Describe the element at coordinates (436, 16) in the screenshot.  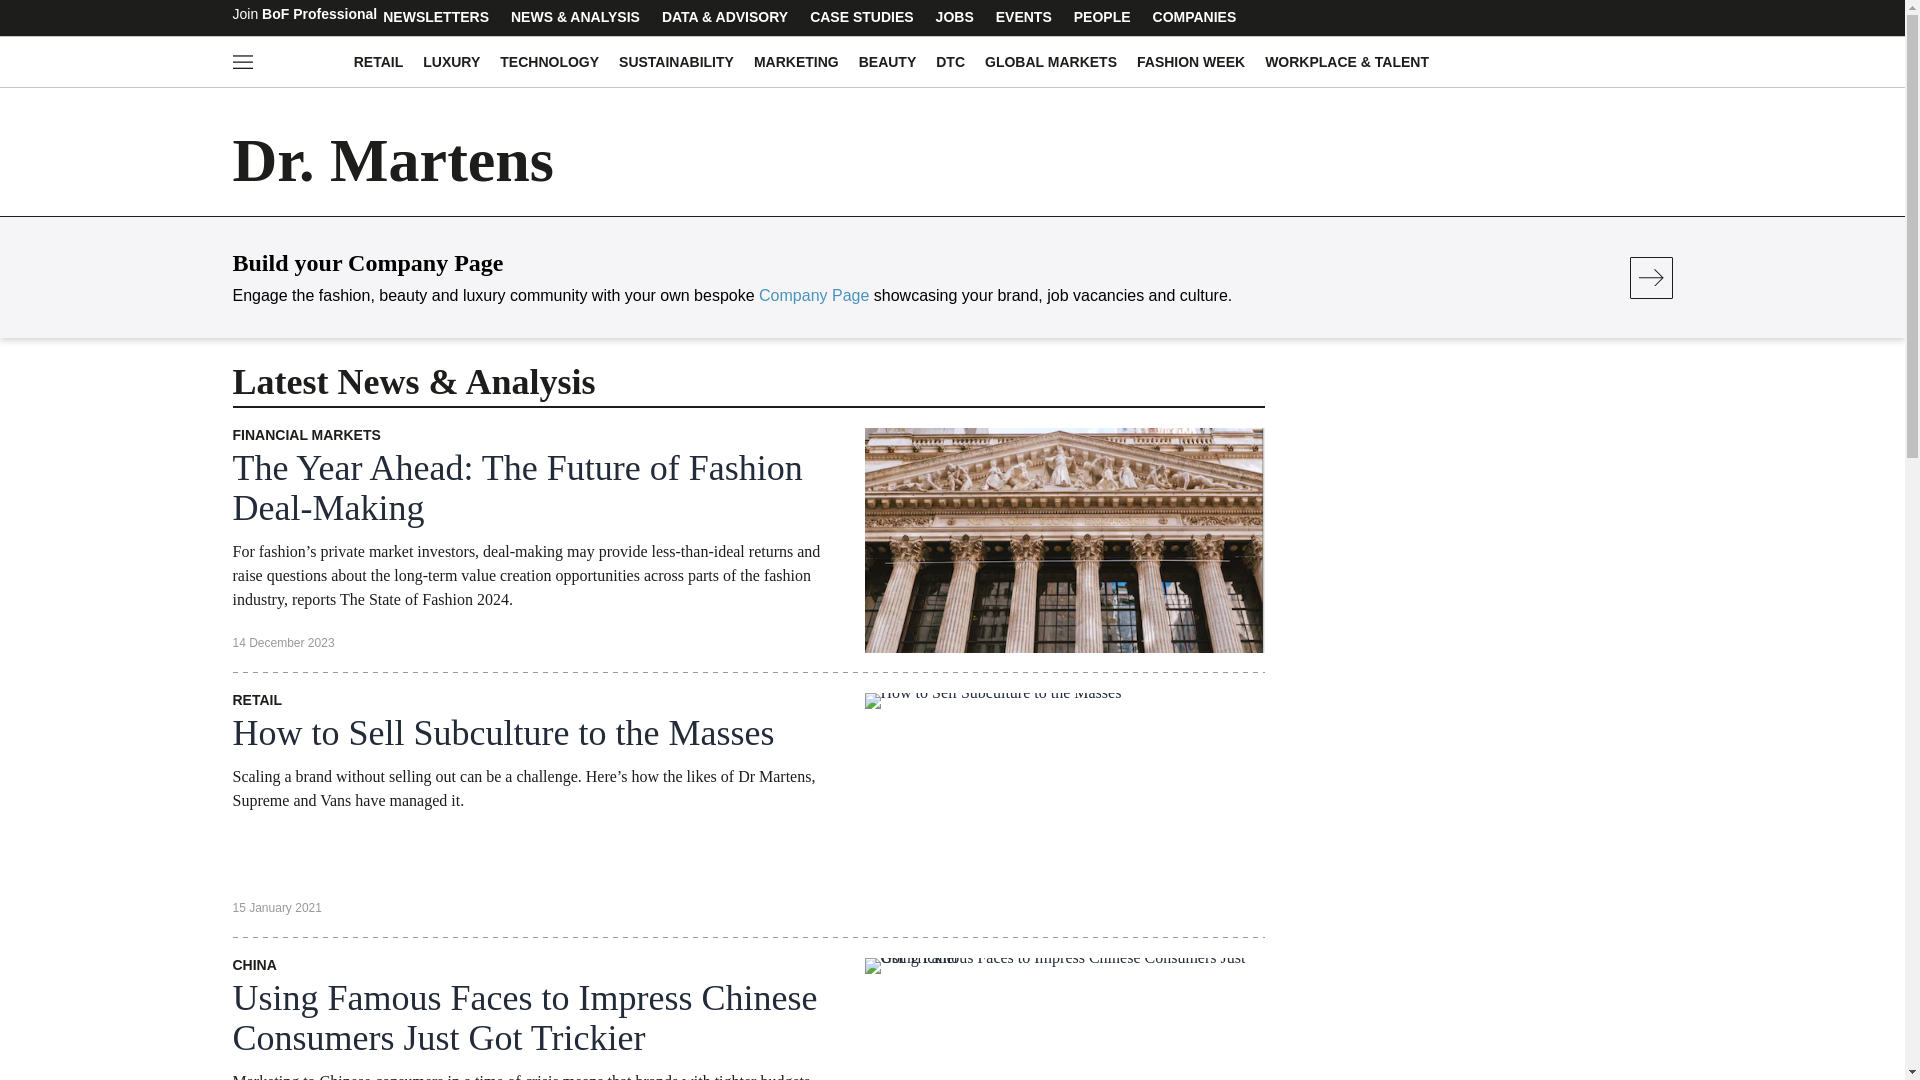
I see `NEWSLETTERS` at that location.